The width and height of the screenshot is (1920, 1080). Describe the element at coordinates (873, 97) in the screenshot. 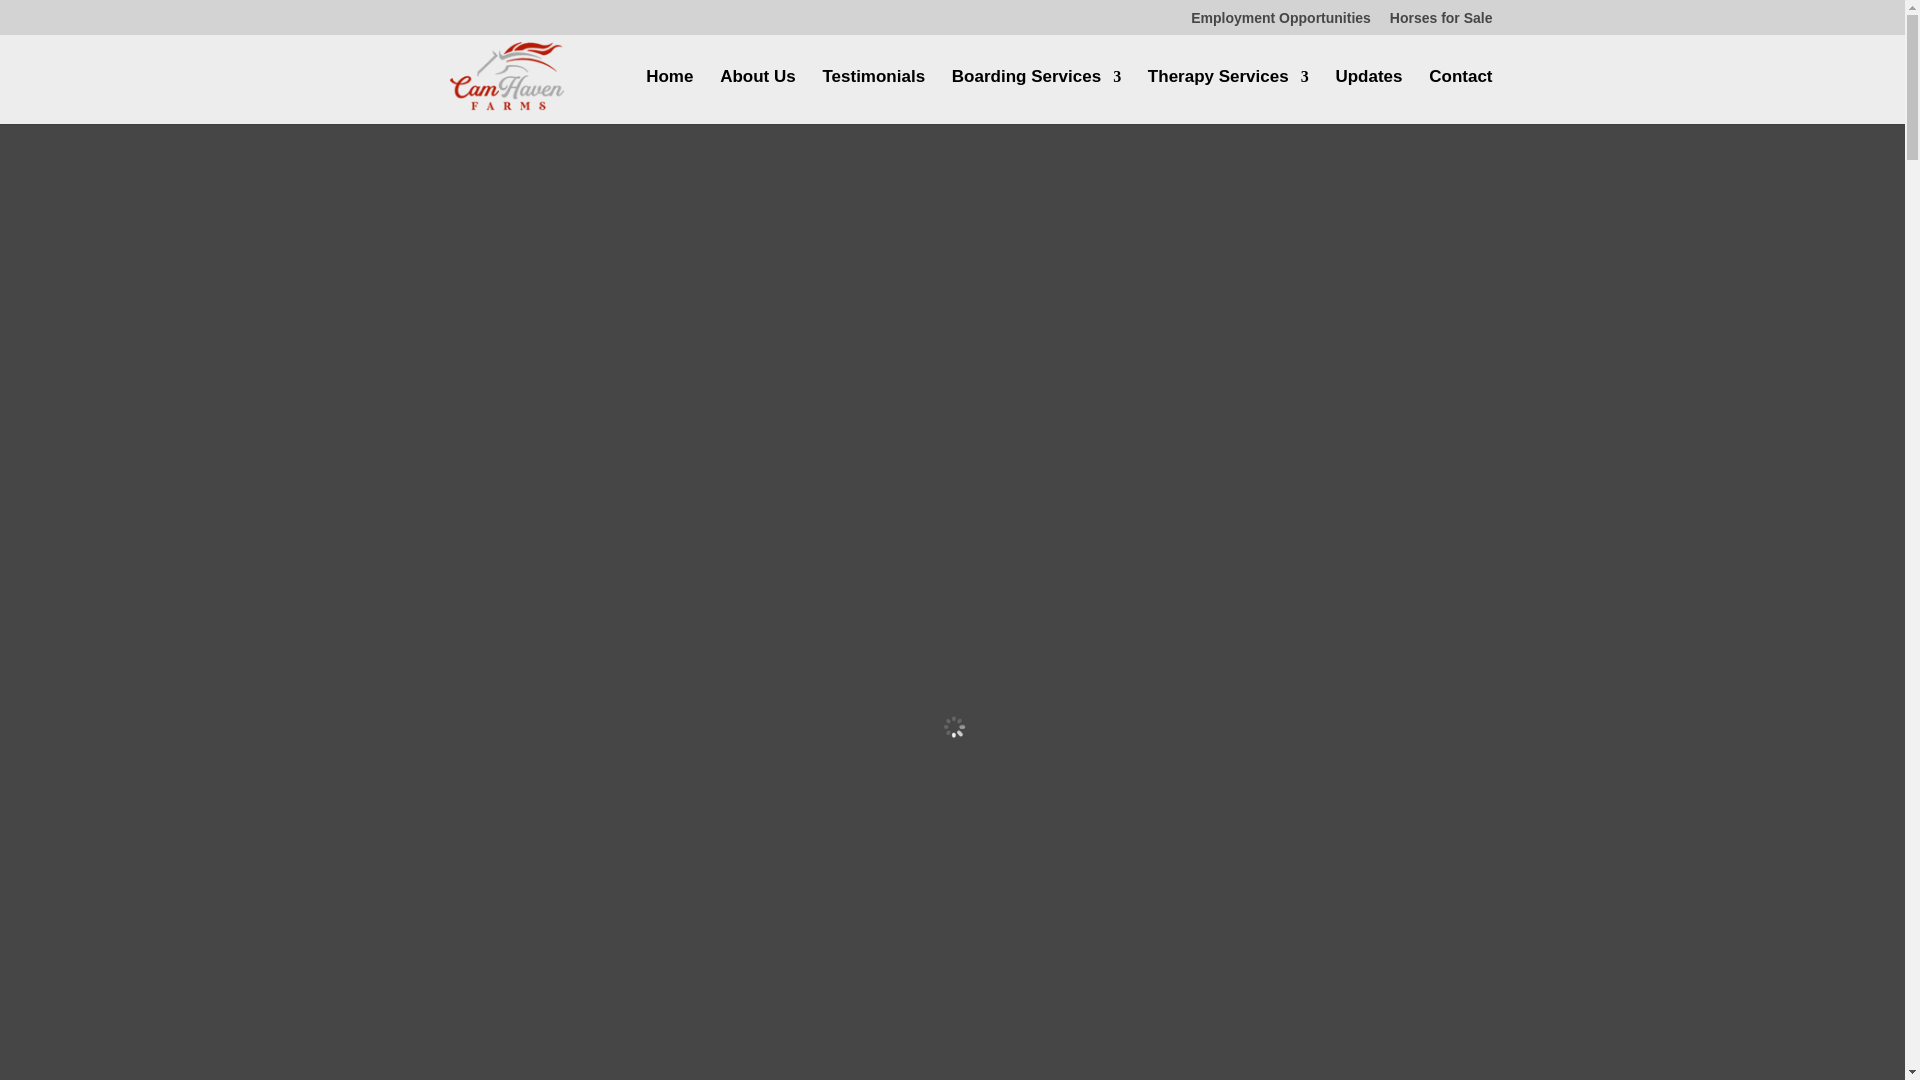

I see `Testimonials` at that location.